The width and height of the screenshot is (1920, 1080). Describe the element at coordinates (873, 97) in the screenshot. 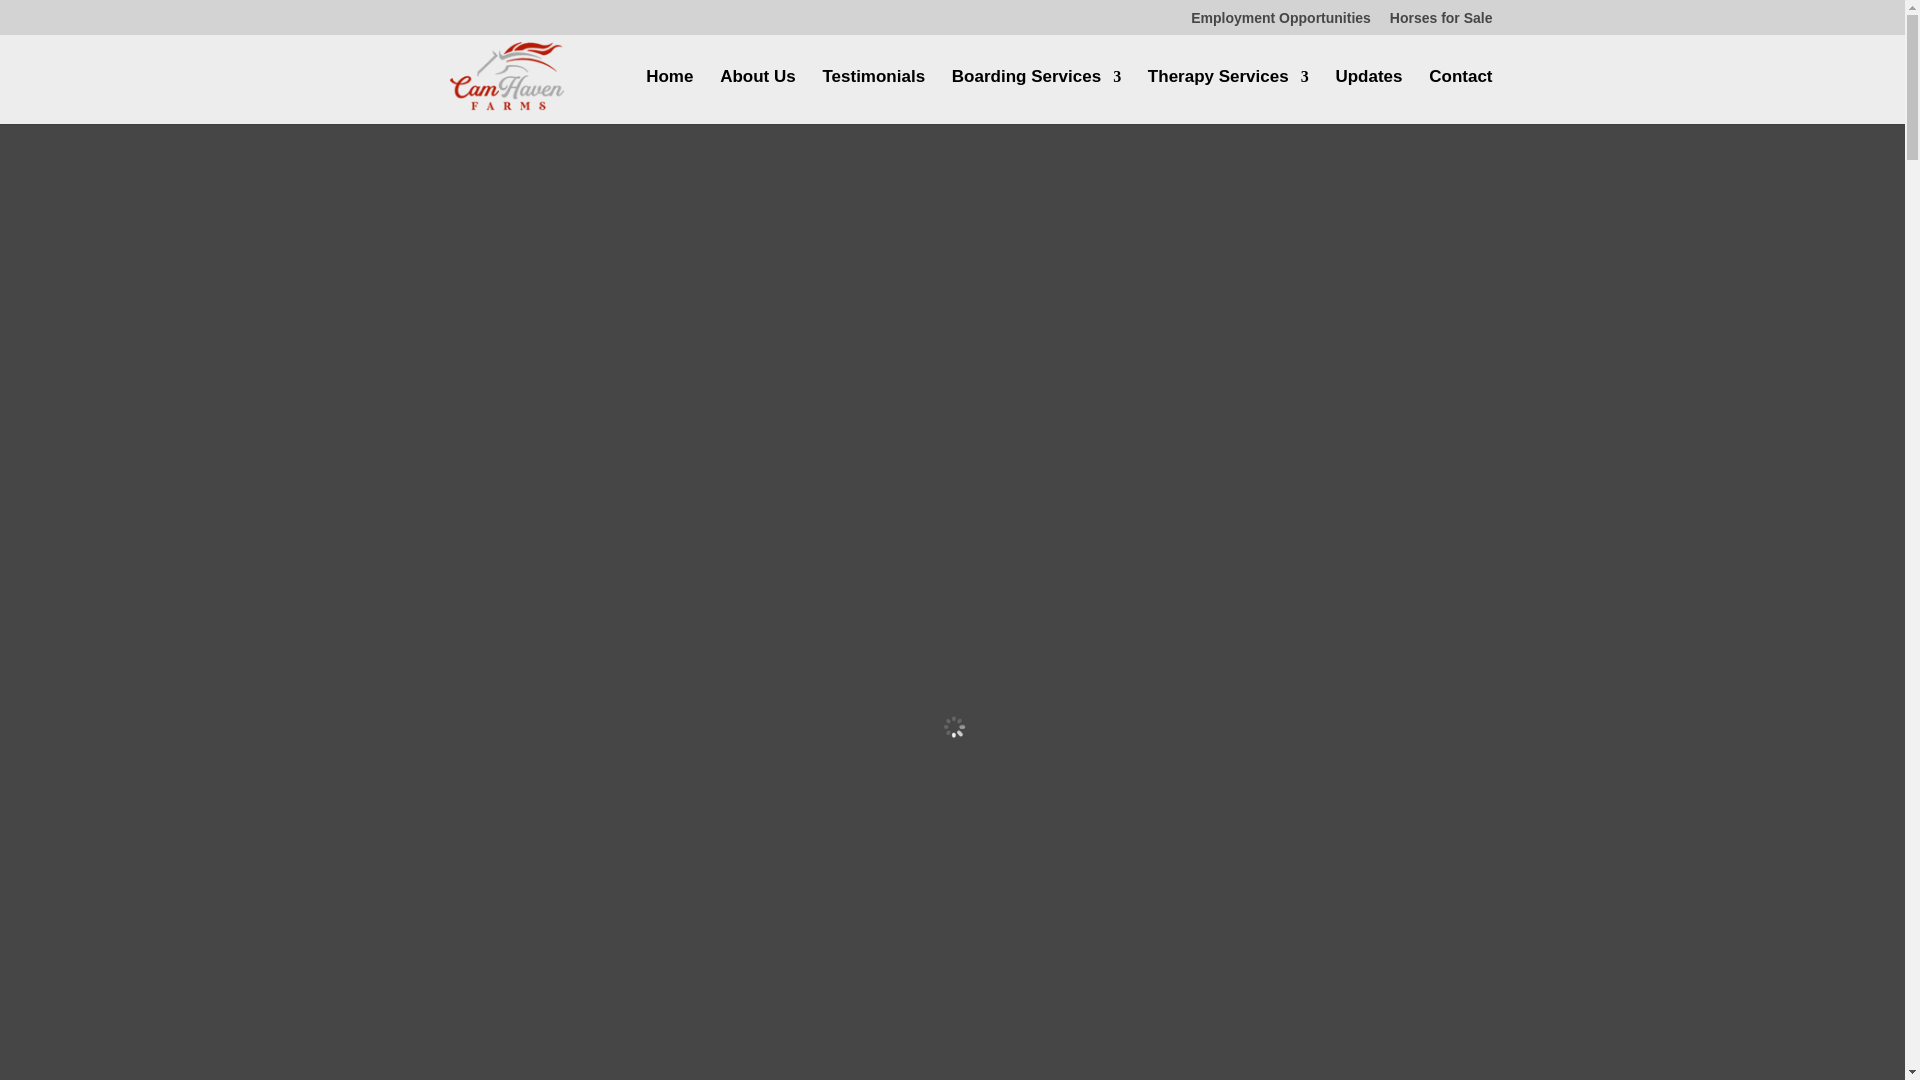

I see `Testimonials` at that location.